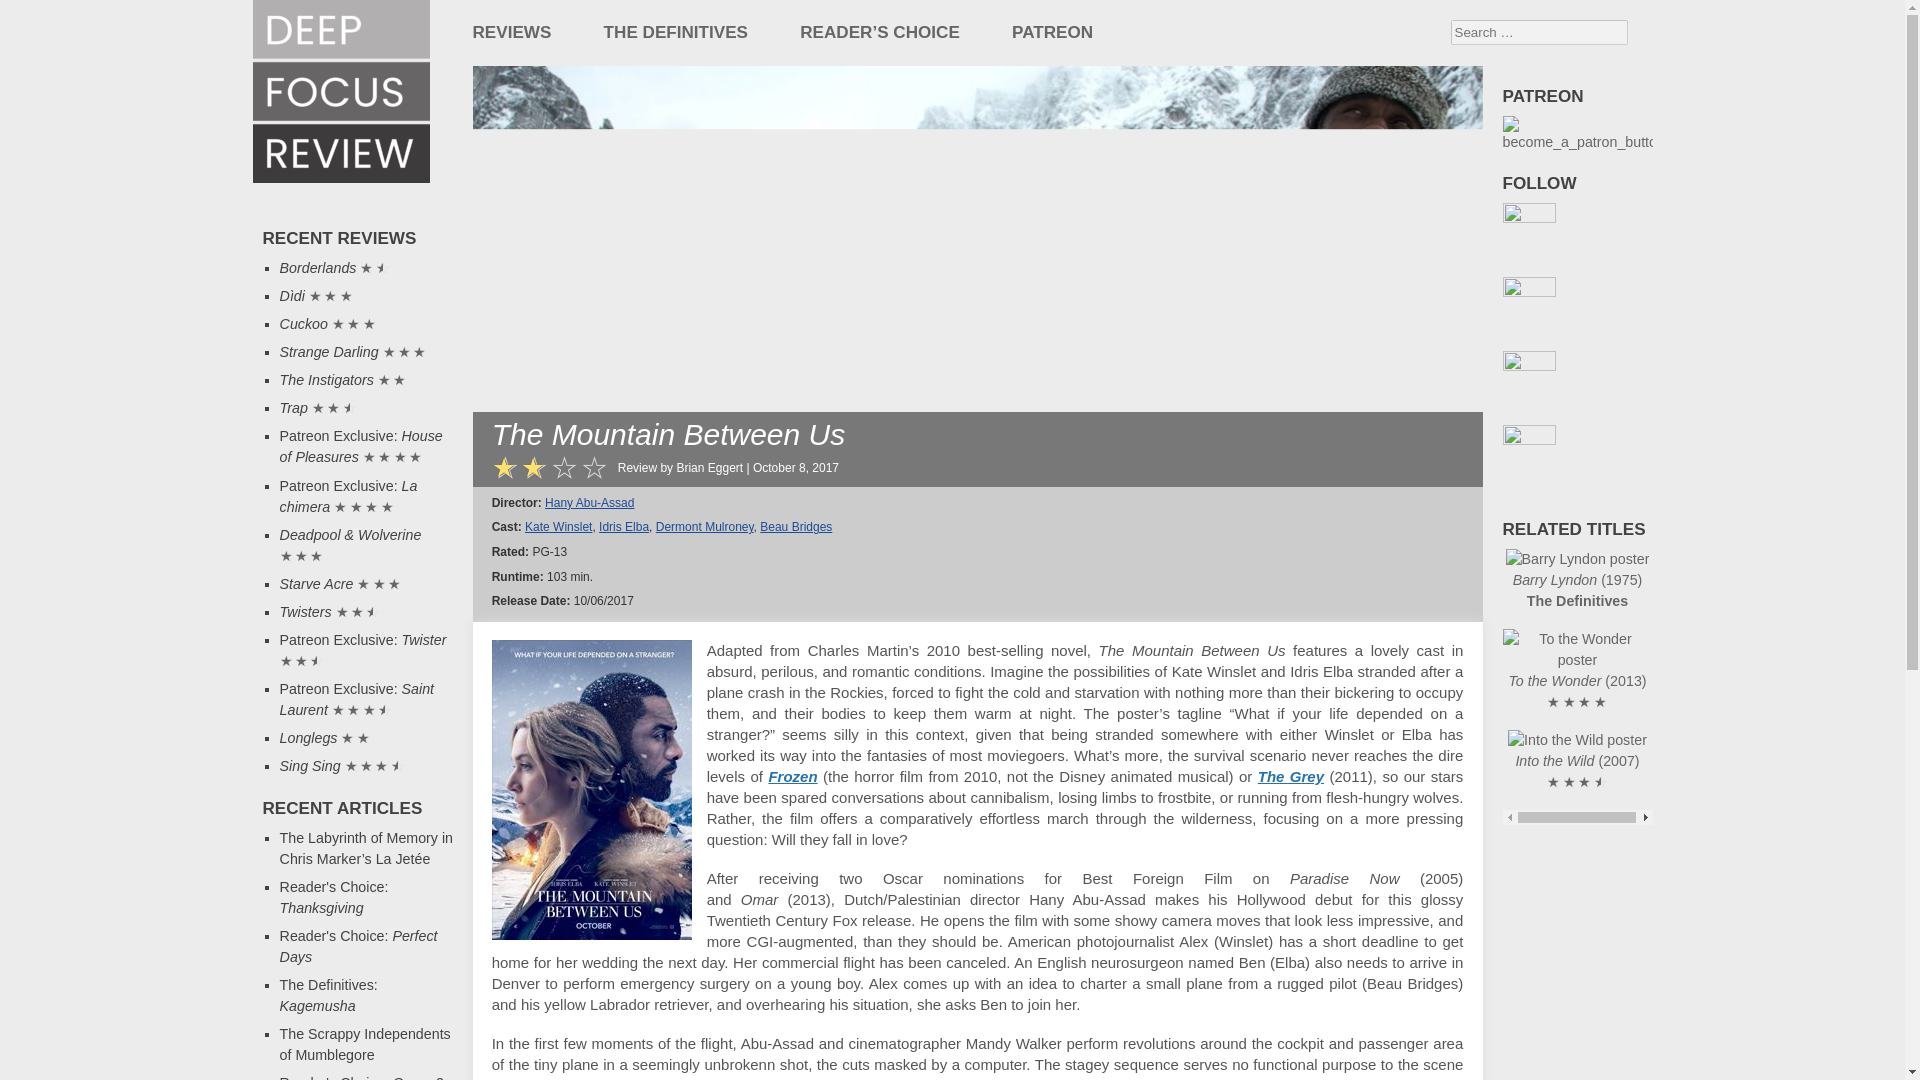 This screenshot has height=1080, width=1920. I want to click on REVIEWS, so click(512, 32).